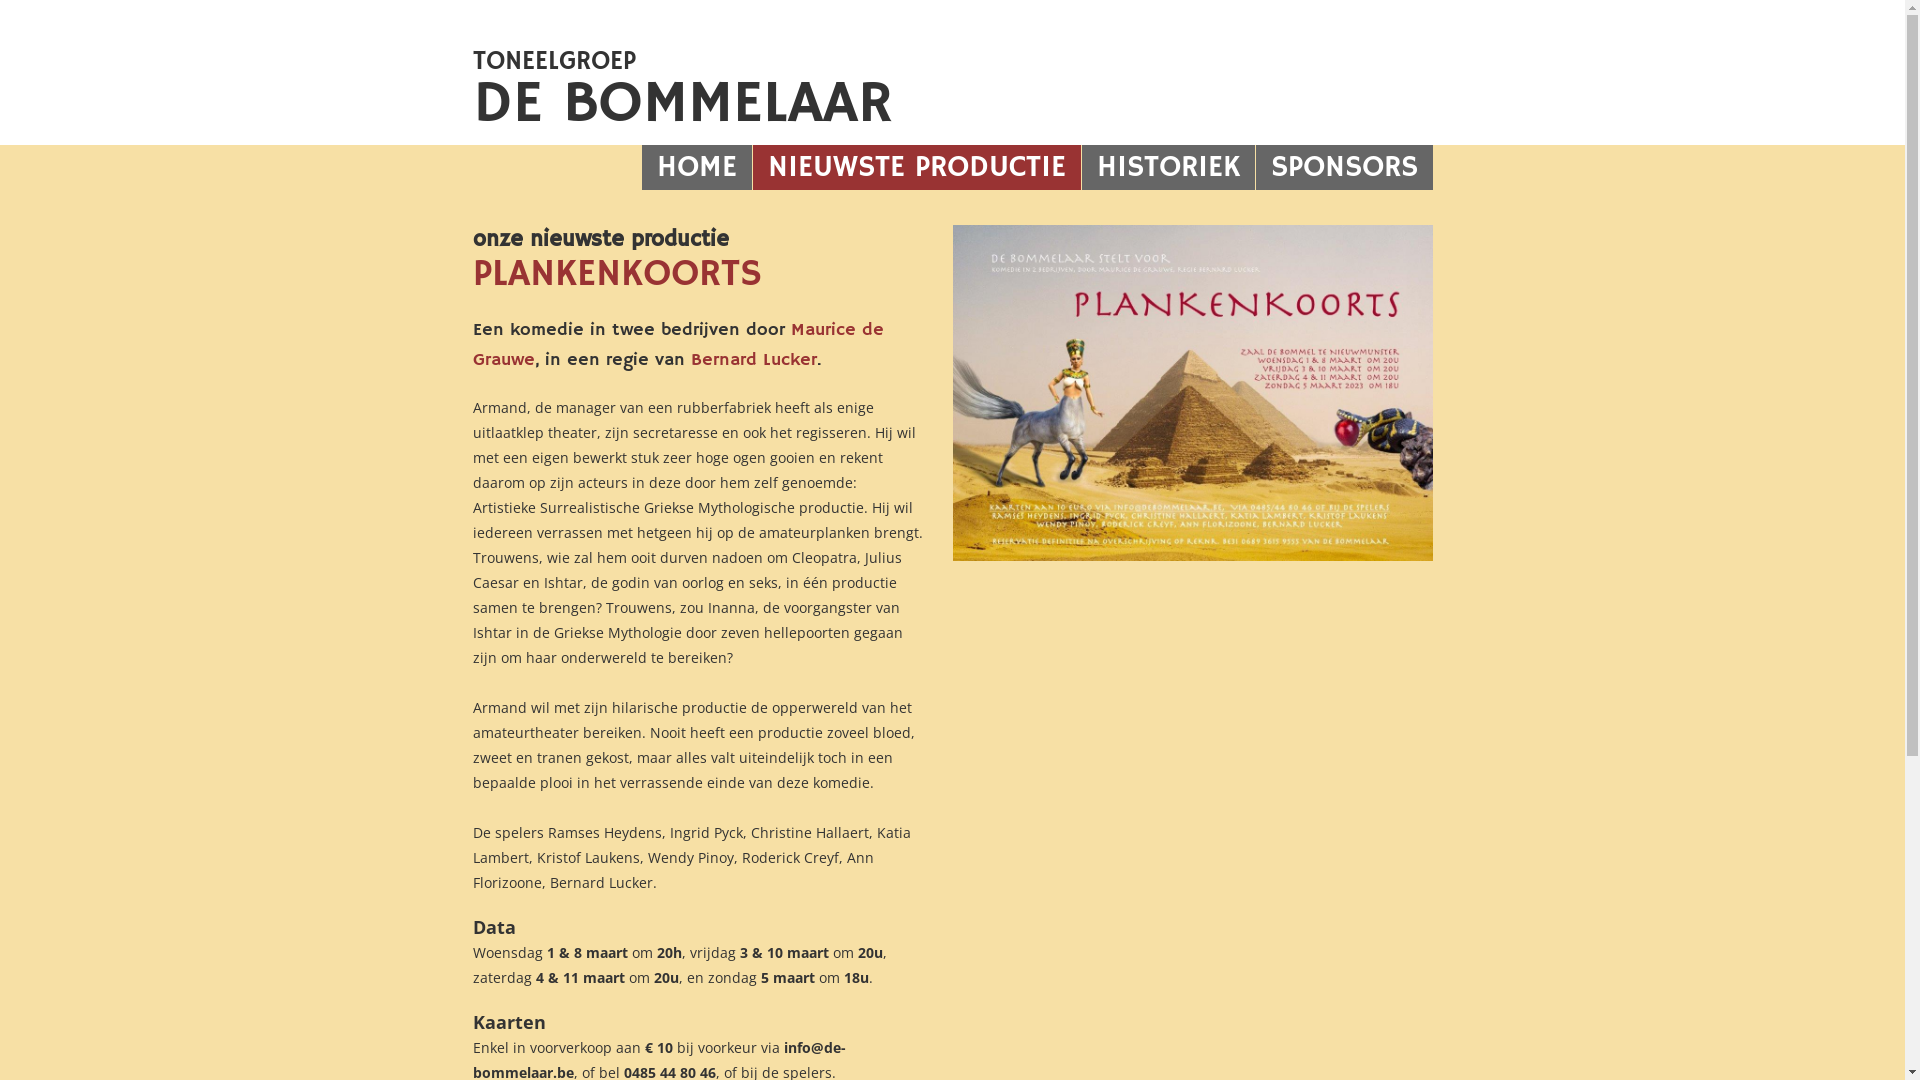 The image size is (1920, 1080). What do you see at coordinates (1168, 168) in the screenshot?
I see `HISTORIEK` at bounding box center [1168, 168].